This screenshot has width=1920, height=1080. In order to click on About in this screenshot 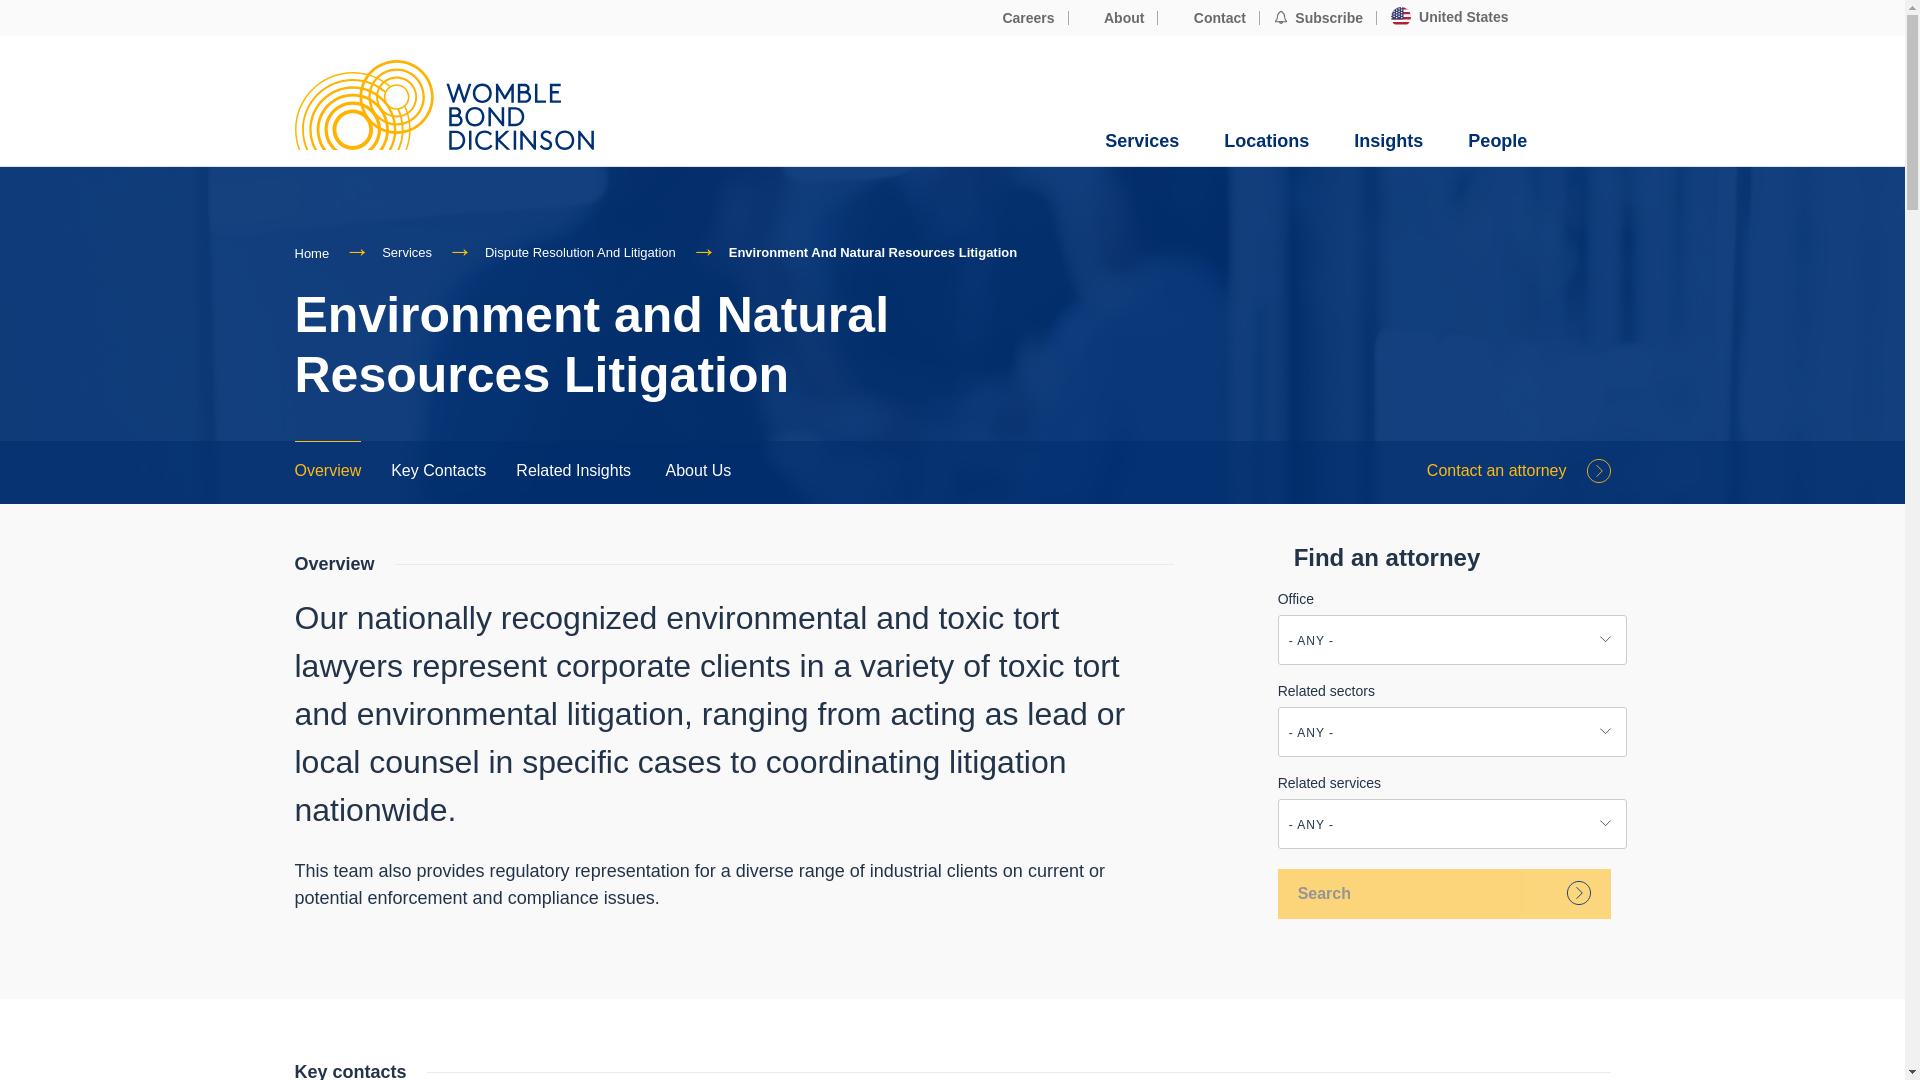, I will do `click(1114, 18)`.